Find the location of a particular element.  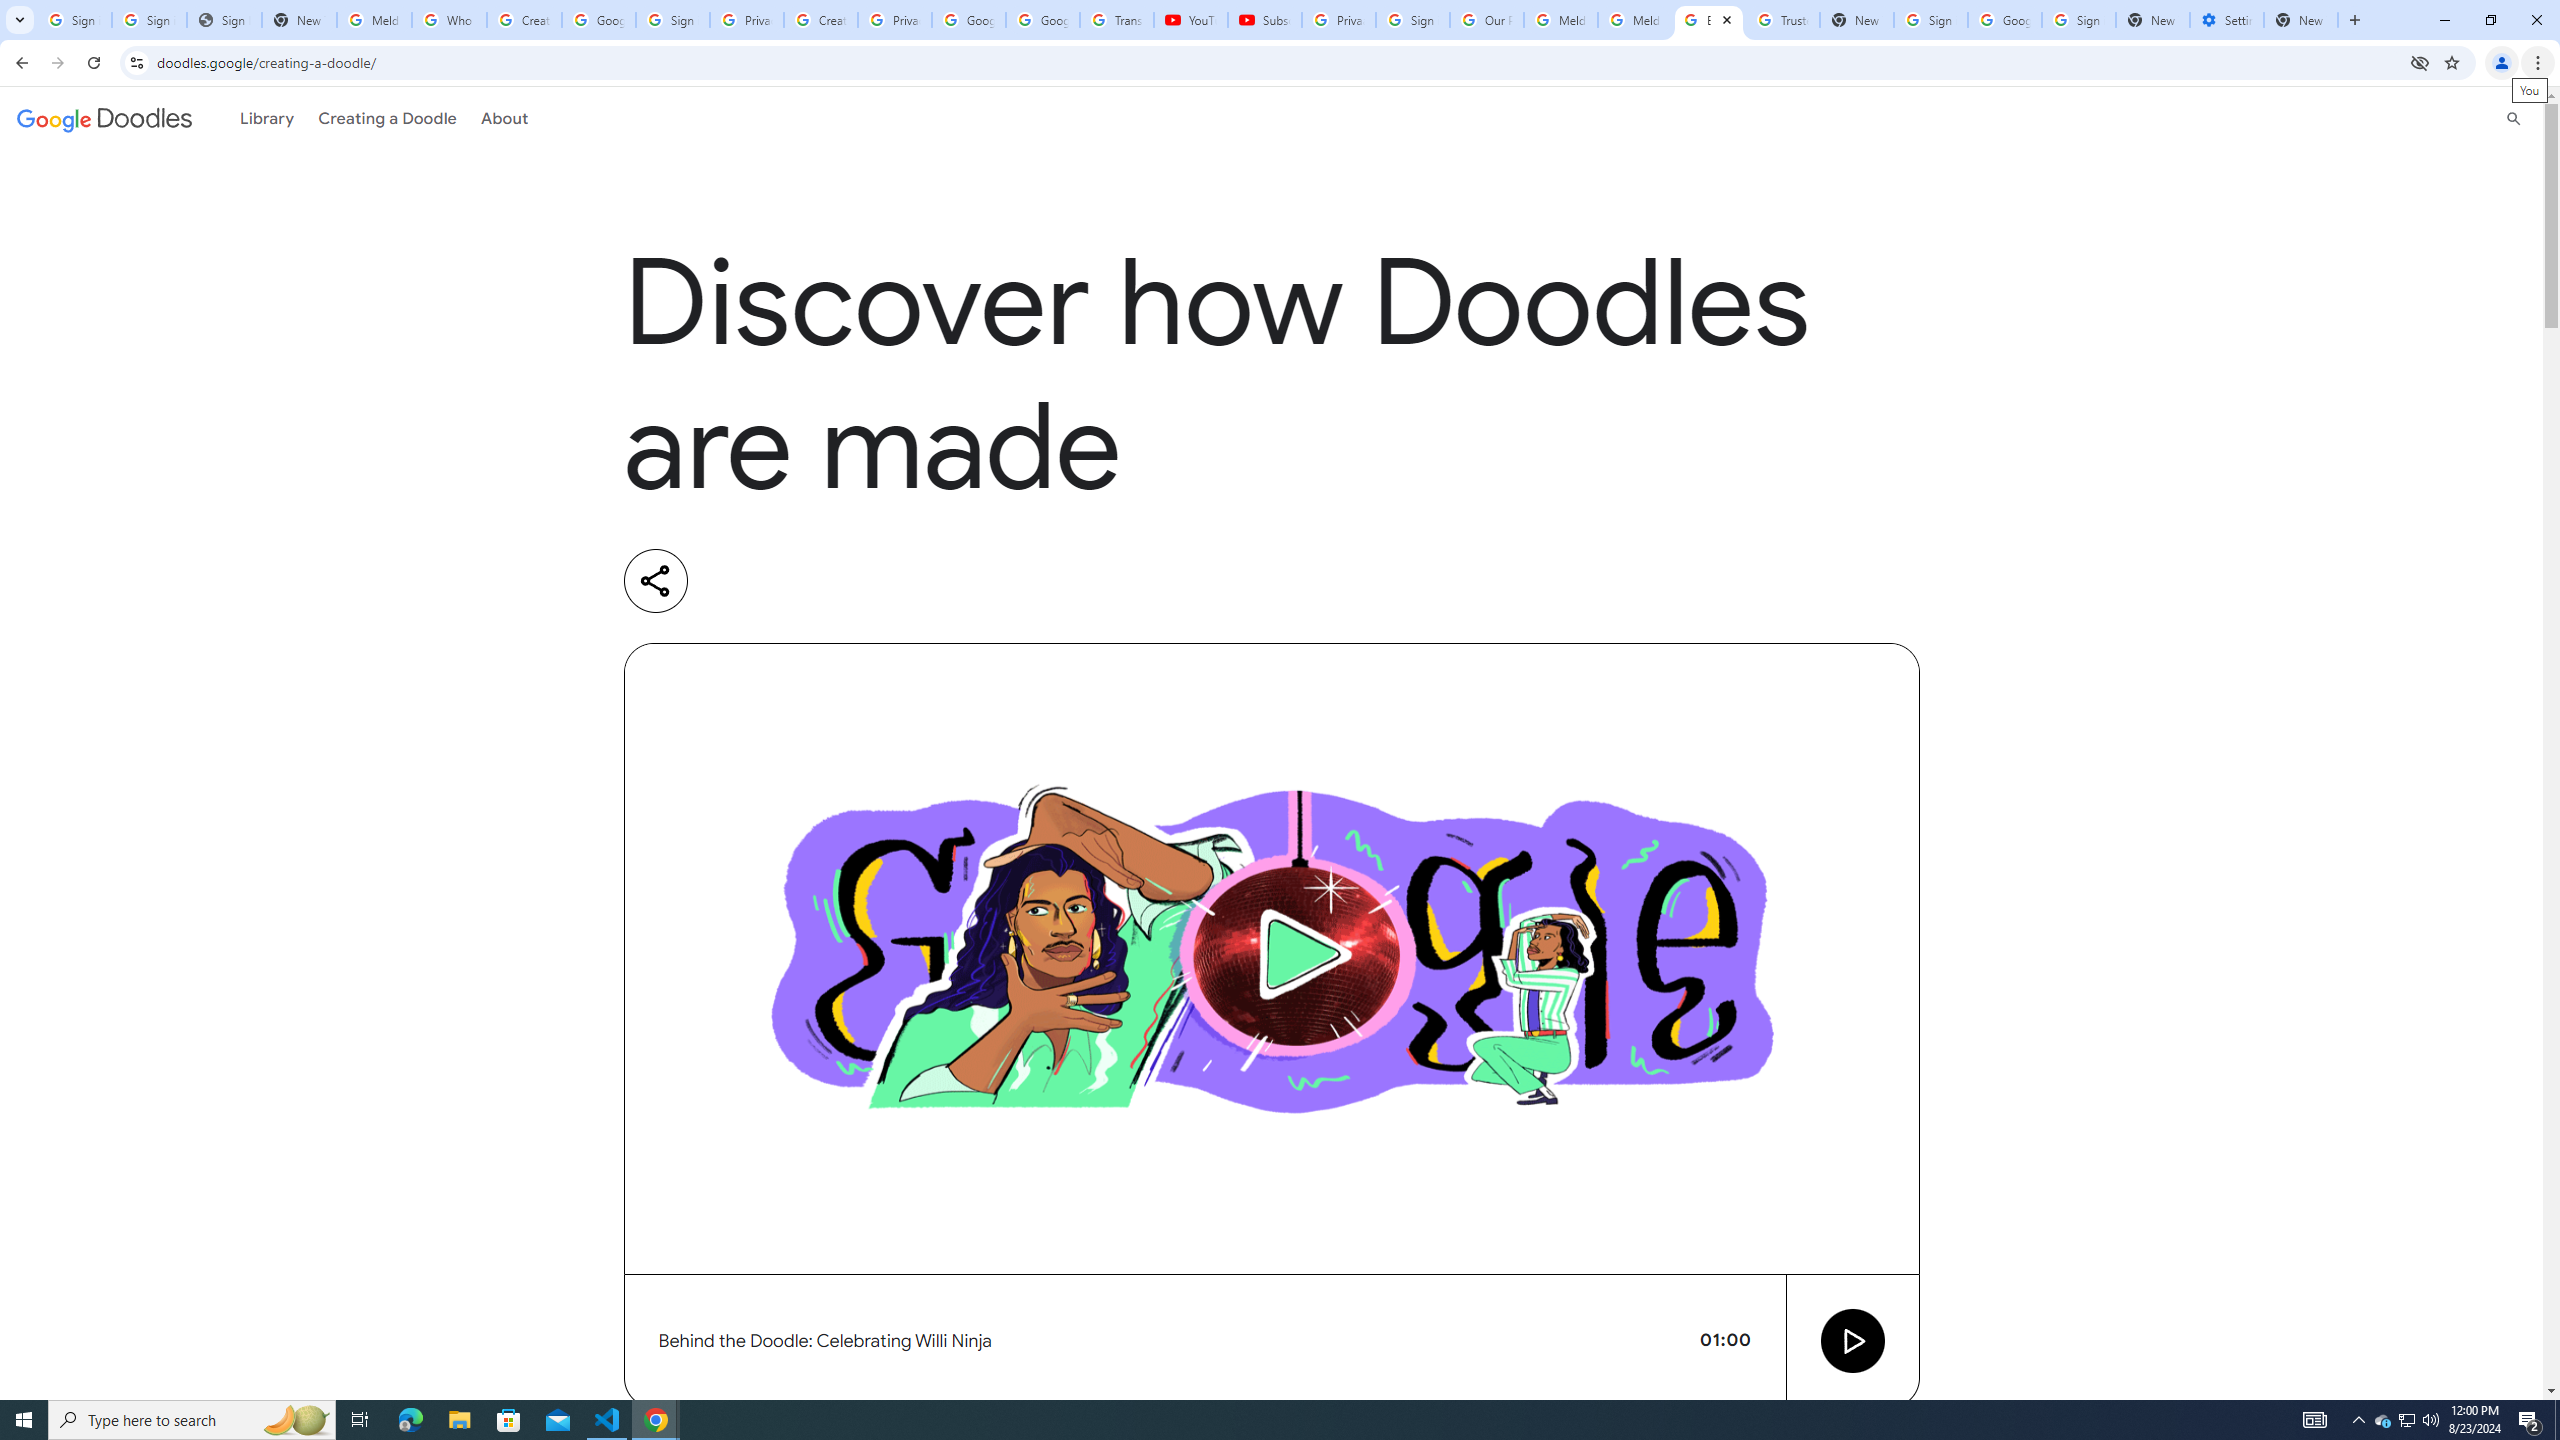

Sign in - Google Accounts is located at coordinates (2078, 20).